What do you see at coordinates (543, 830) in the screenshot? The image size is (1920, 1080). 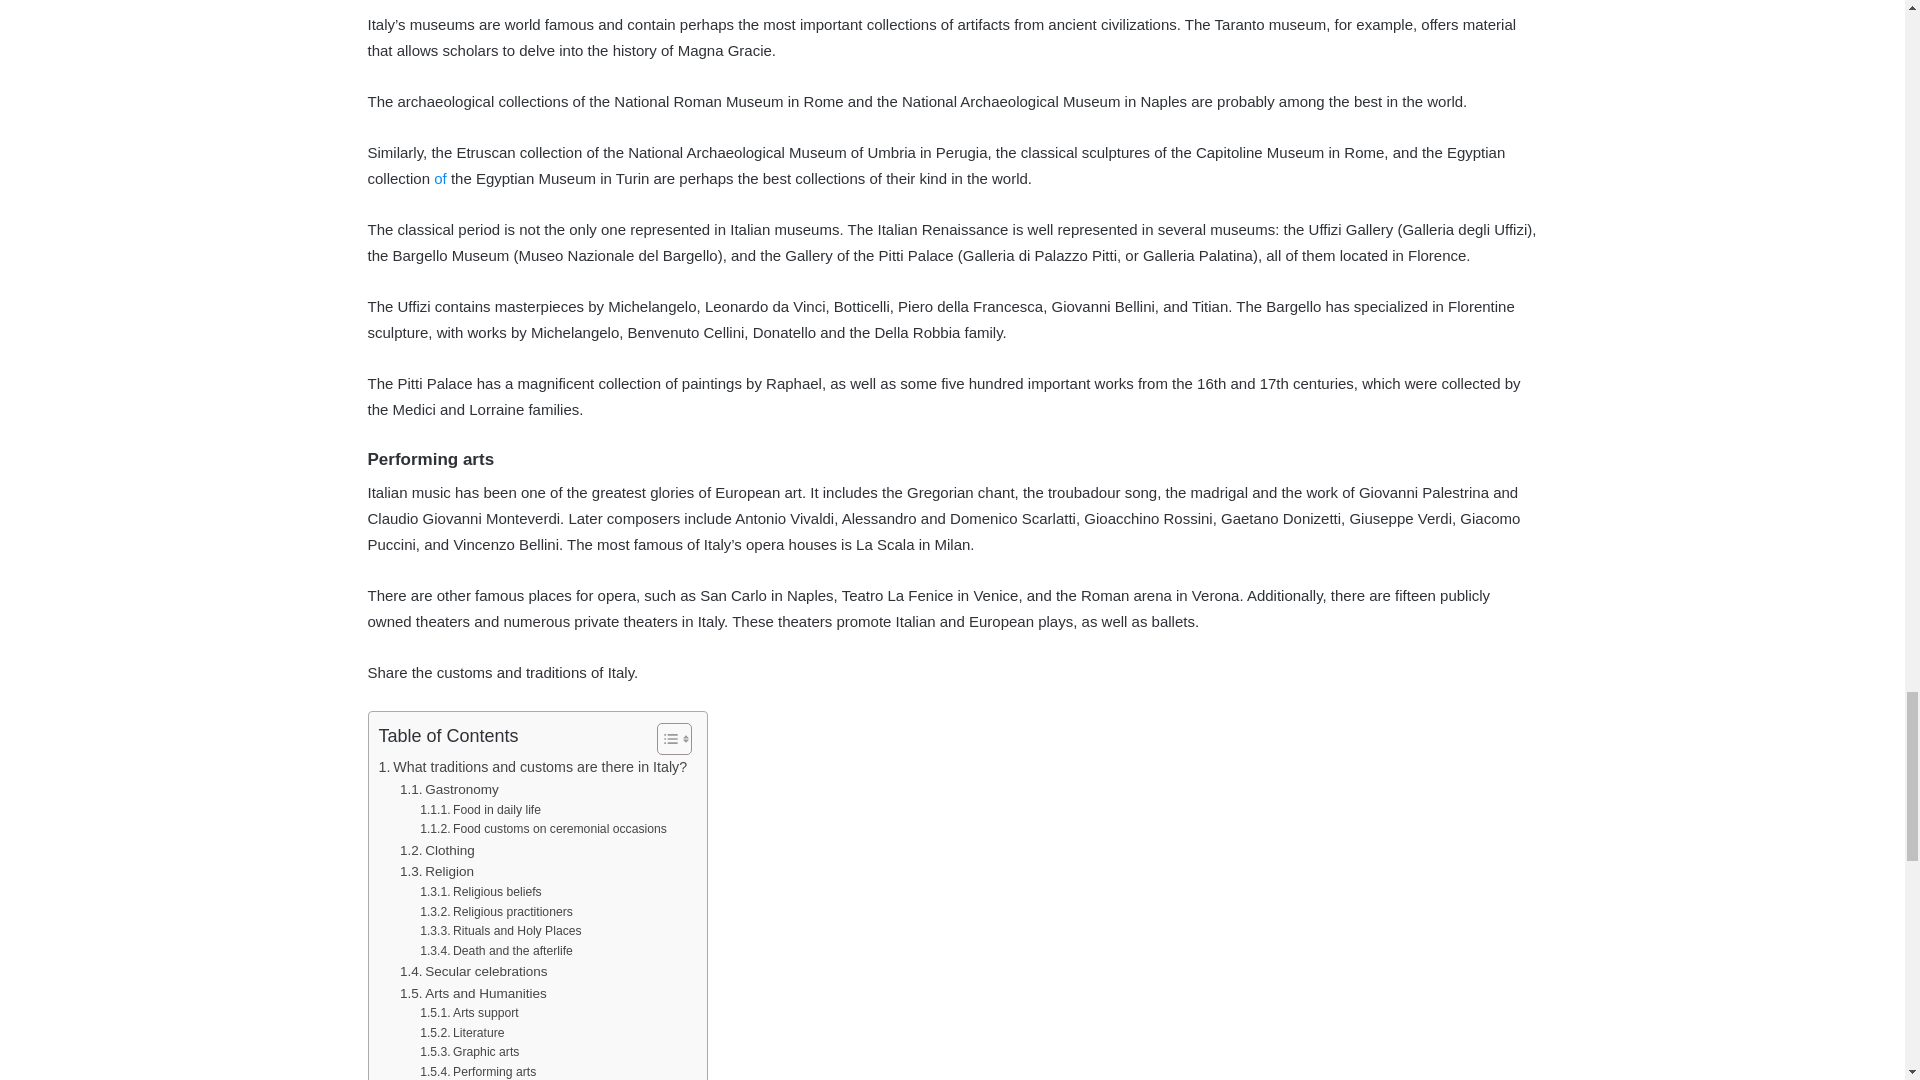 I see `Food customs on ceremonial occasions` at bounding box center [543, 830].